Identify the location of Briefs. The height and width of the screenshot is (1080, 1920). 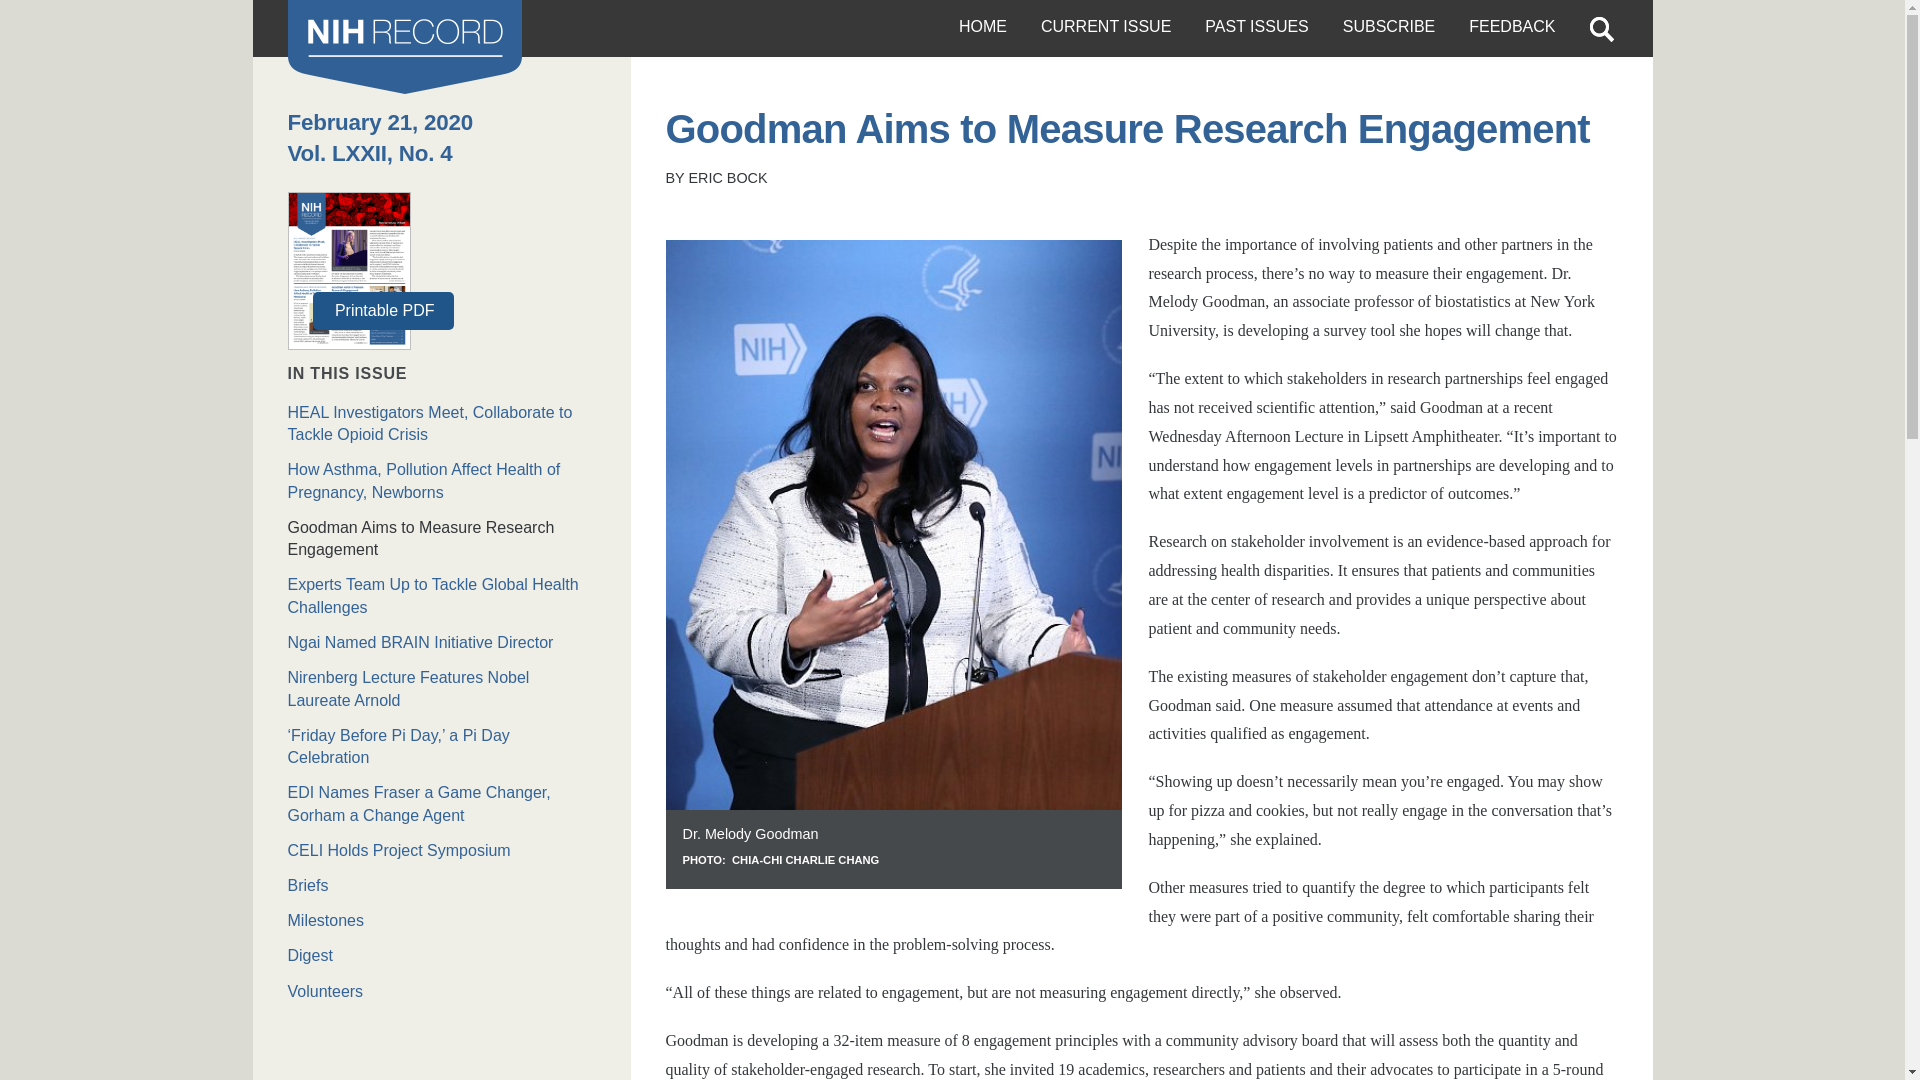
(442, 886).